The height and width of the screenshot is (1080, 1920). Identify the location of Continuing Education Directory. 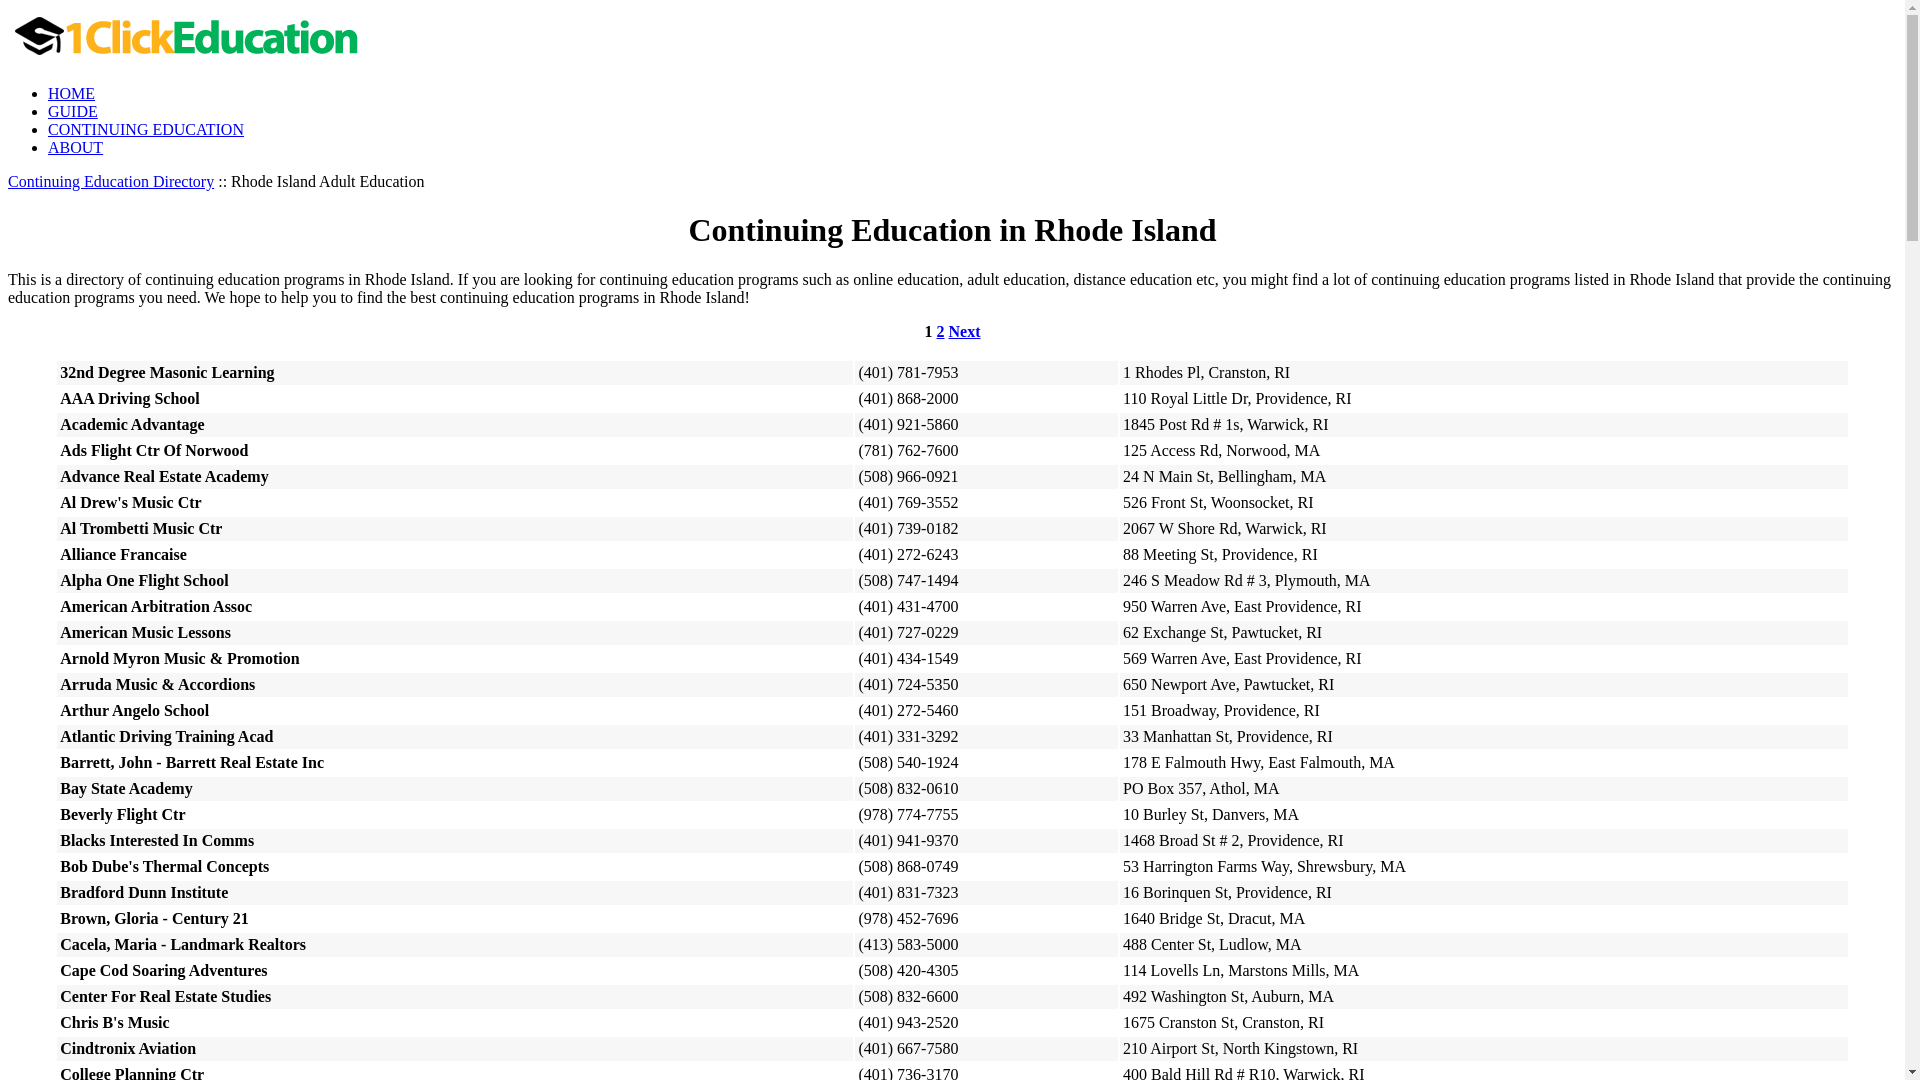
(111, 182).